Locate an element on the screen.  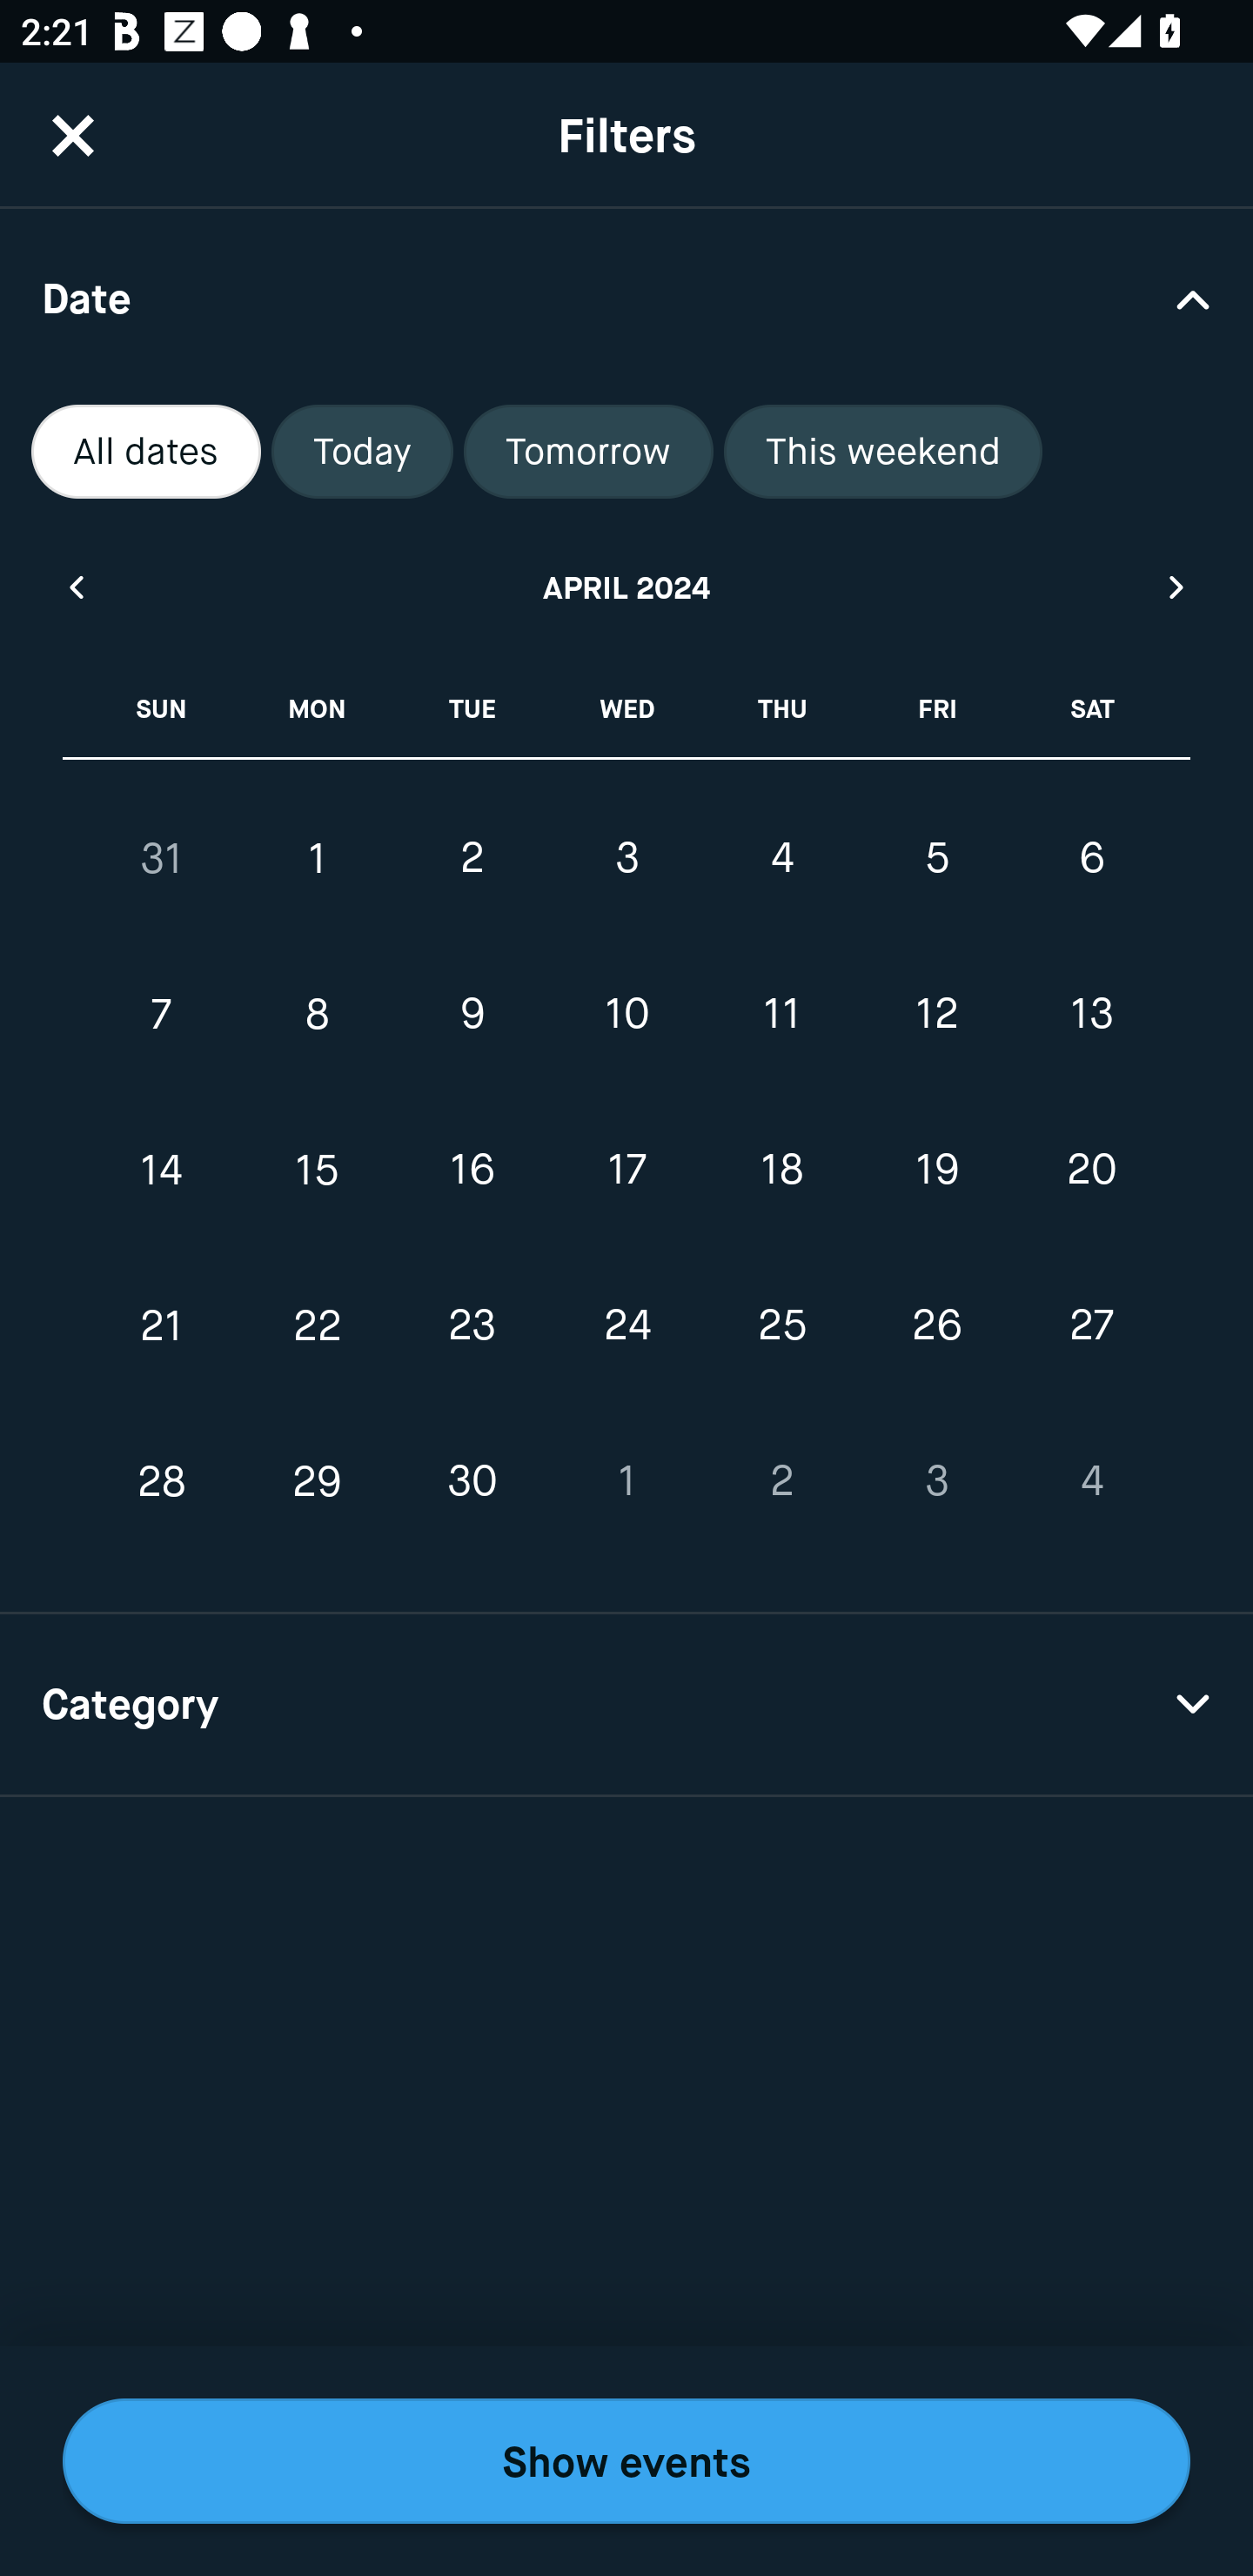
31 is located at coordinates (162, 858).